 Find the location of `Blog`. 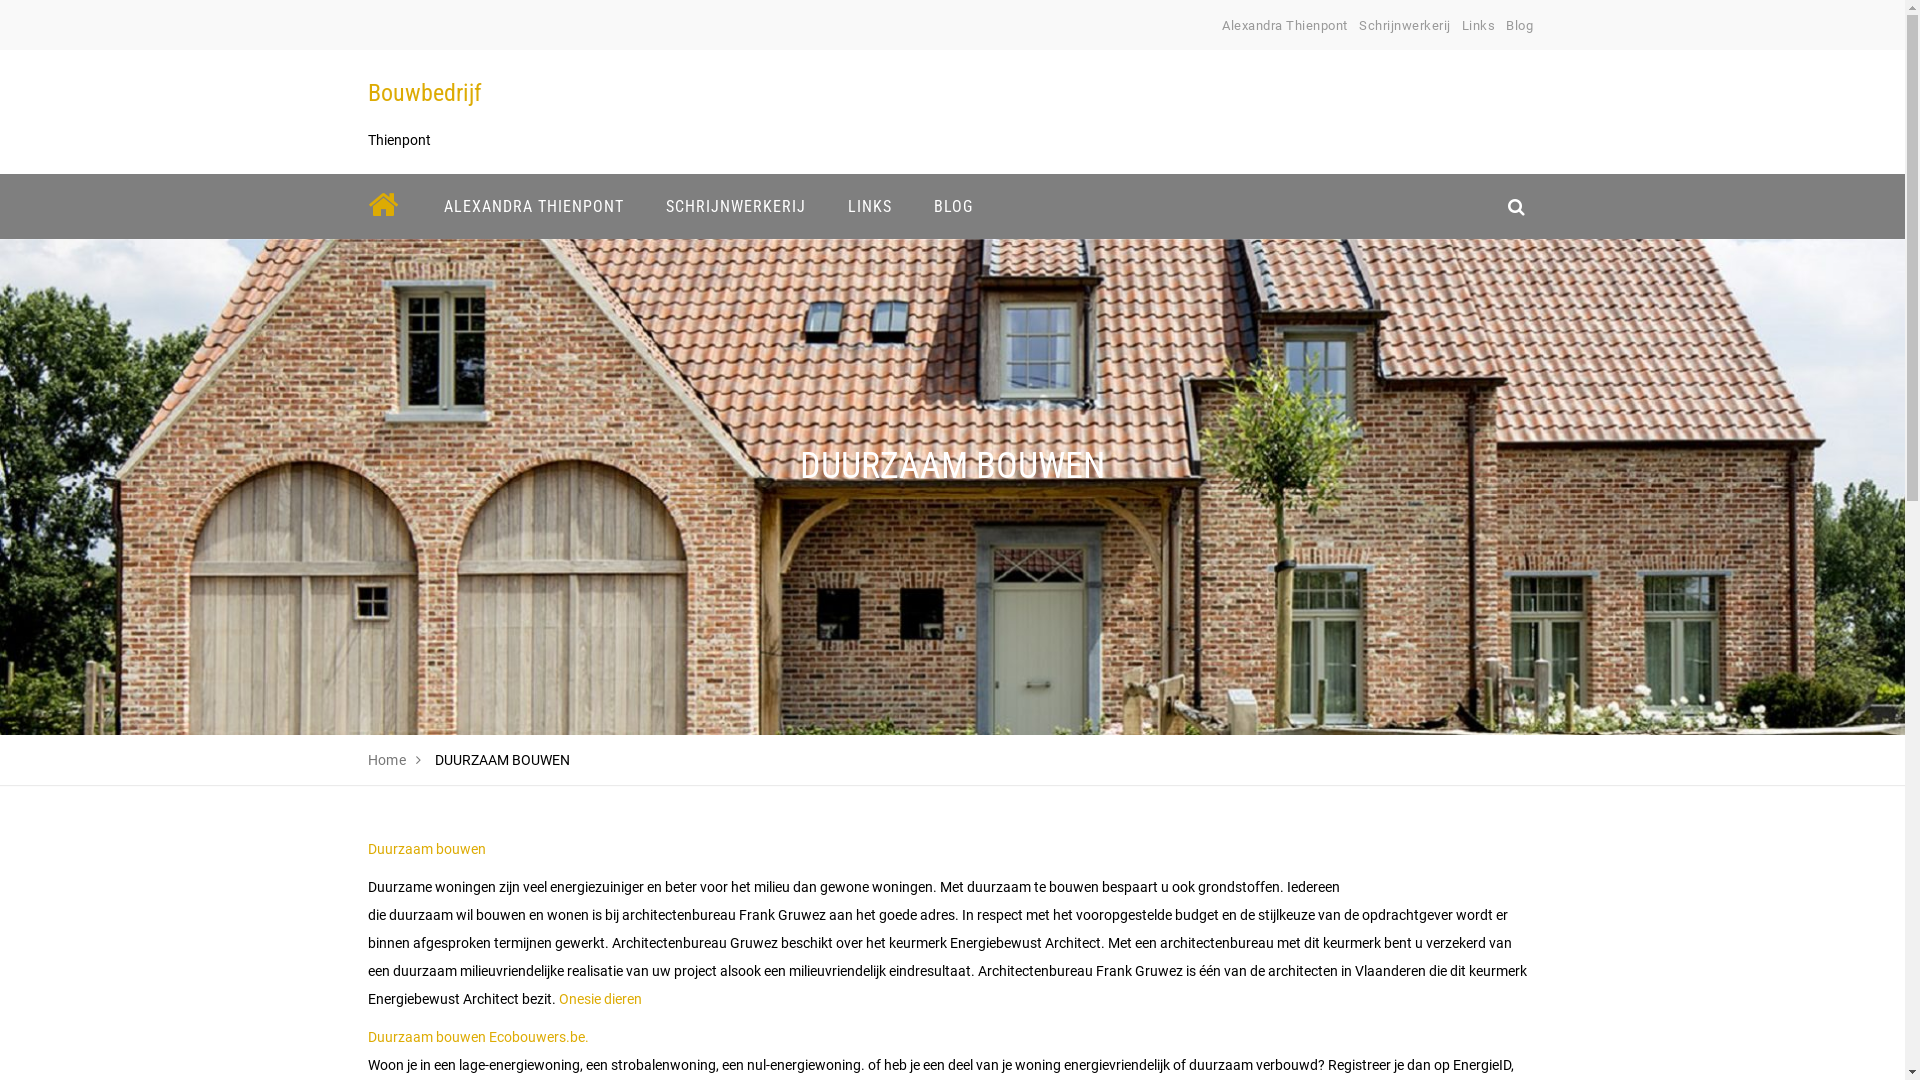

Blog is located at coordinates (1520, 26).